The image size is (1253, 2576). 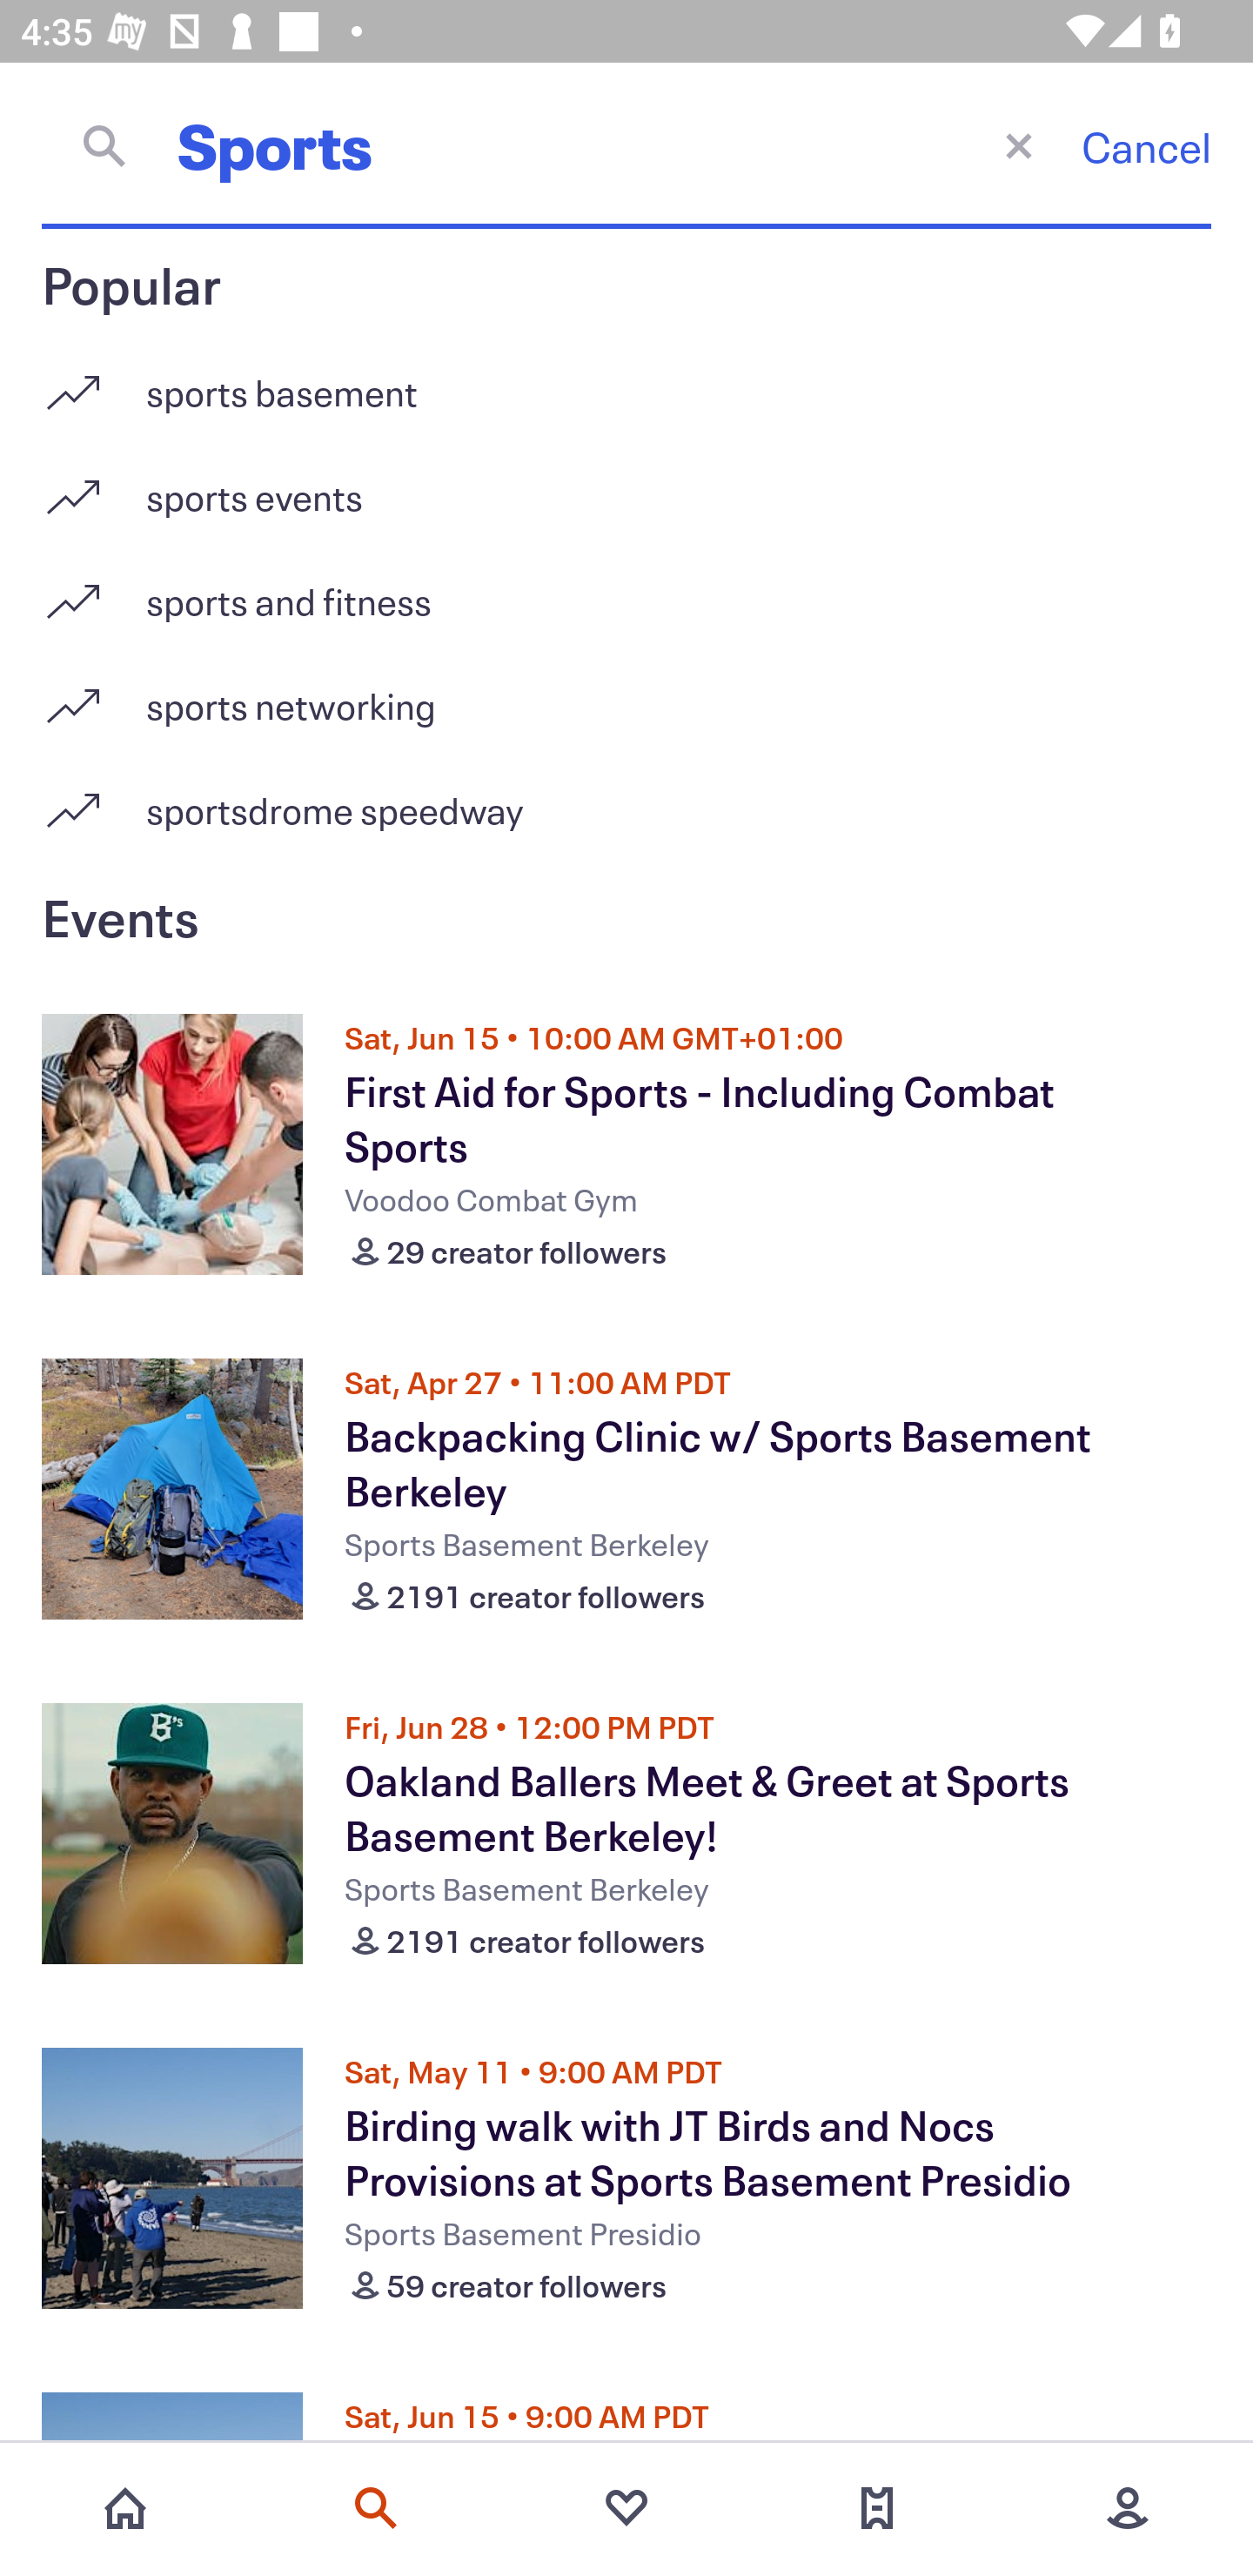 What do you see at coordinates (626, 145) in the screenshot?
I see `Sports Close current screen Cancel` at bounding box center [626, 145].